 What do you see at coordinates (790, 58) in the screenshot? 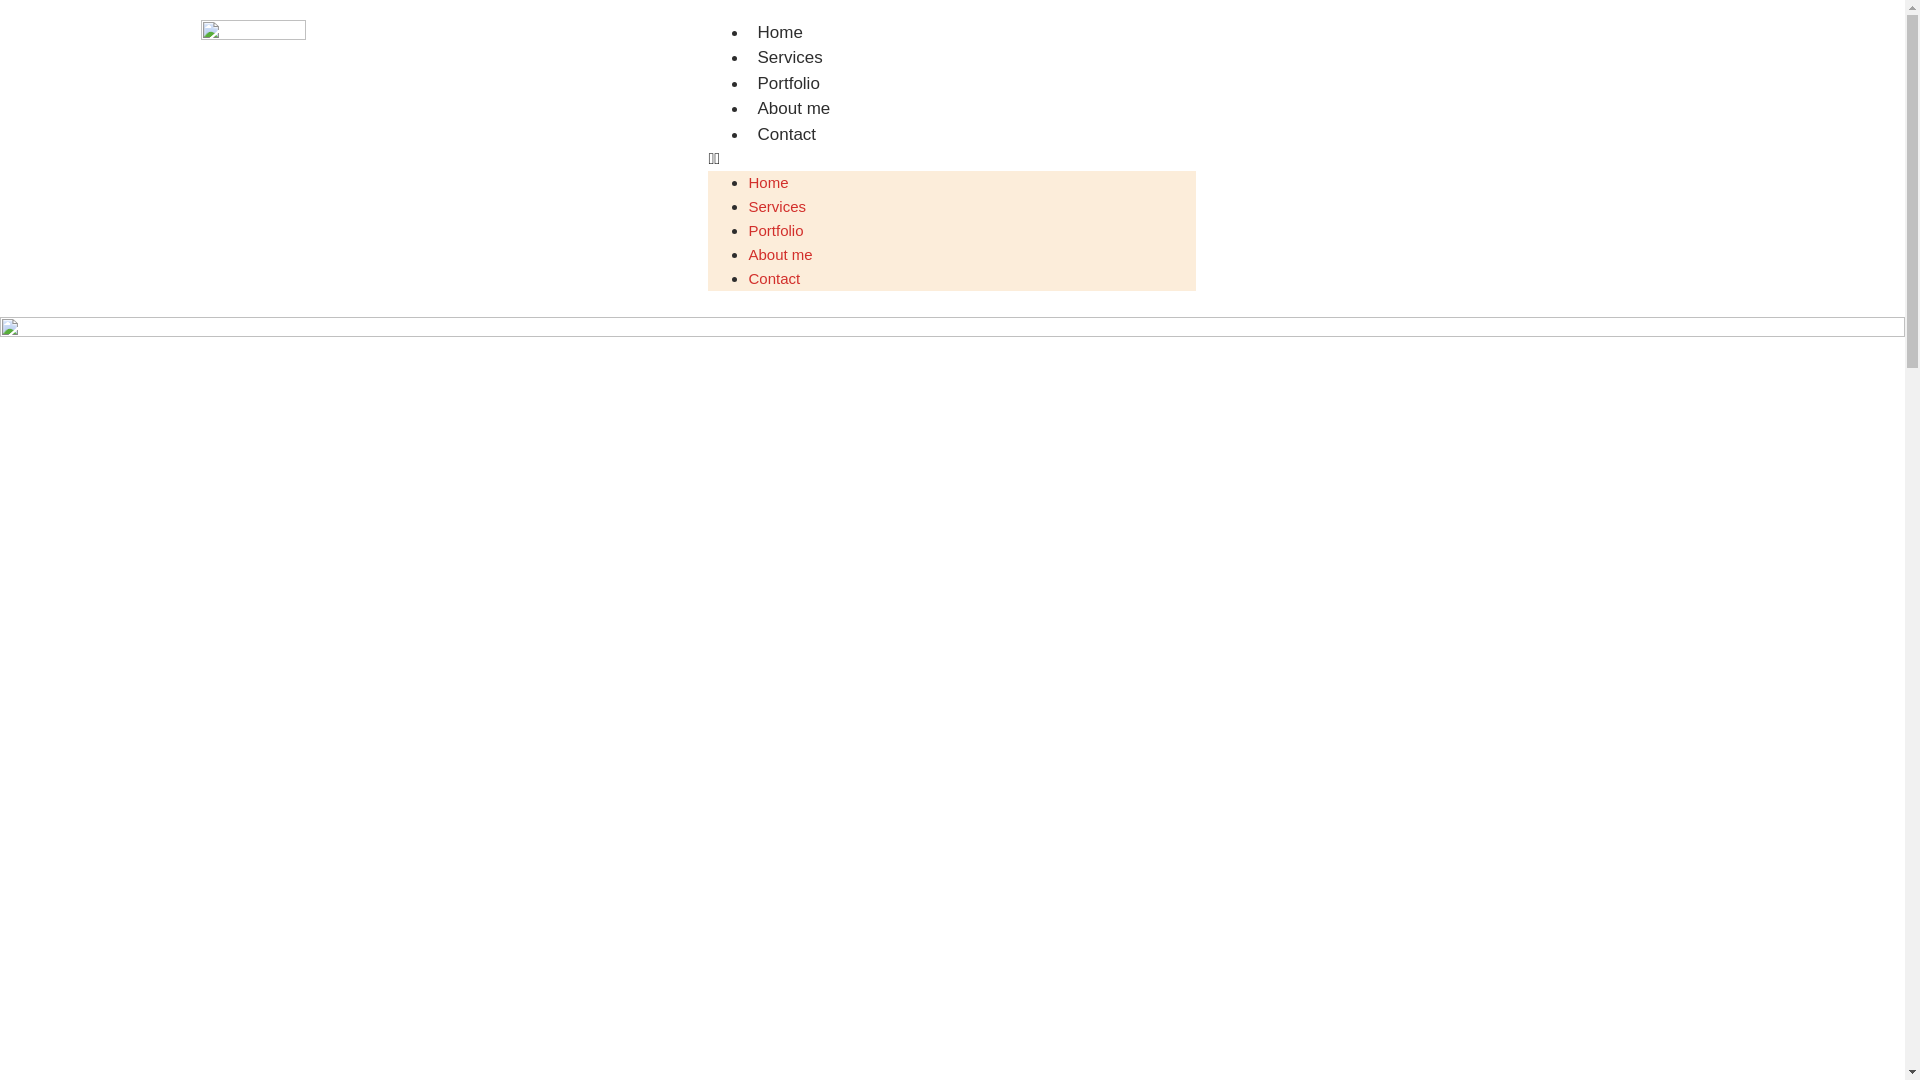
I see `Services` at bounding box center [790, 58].